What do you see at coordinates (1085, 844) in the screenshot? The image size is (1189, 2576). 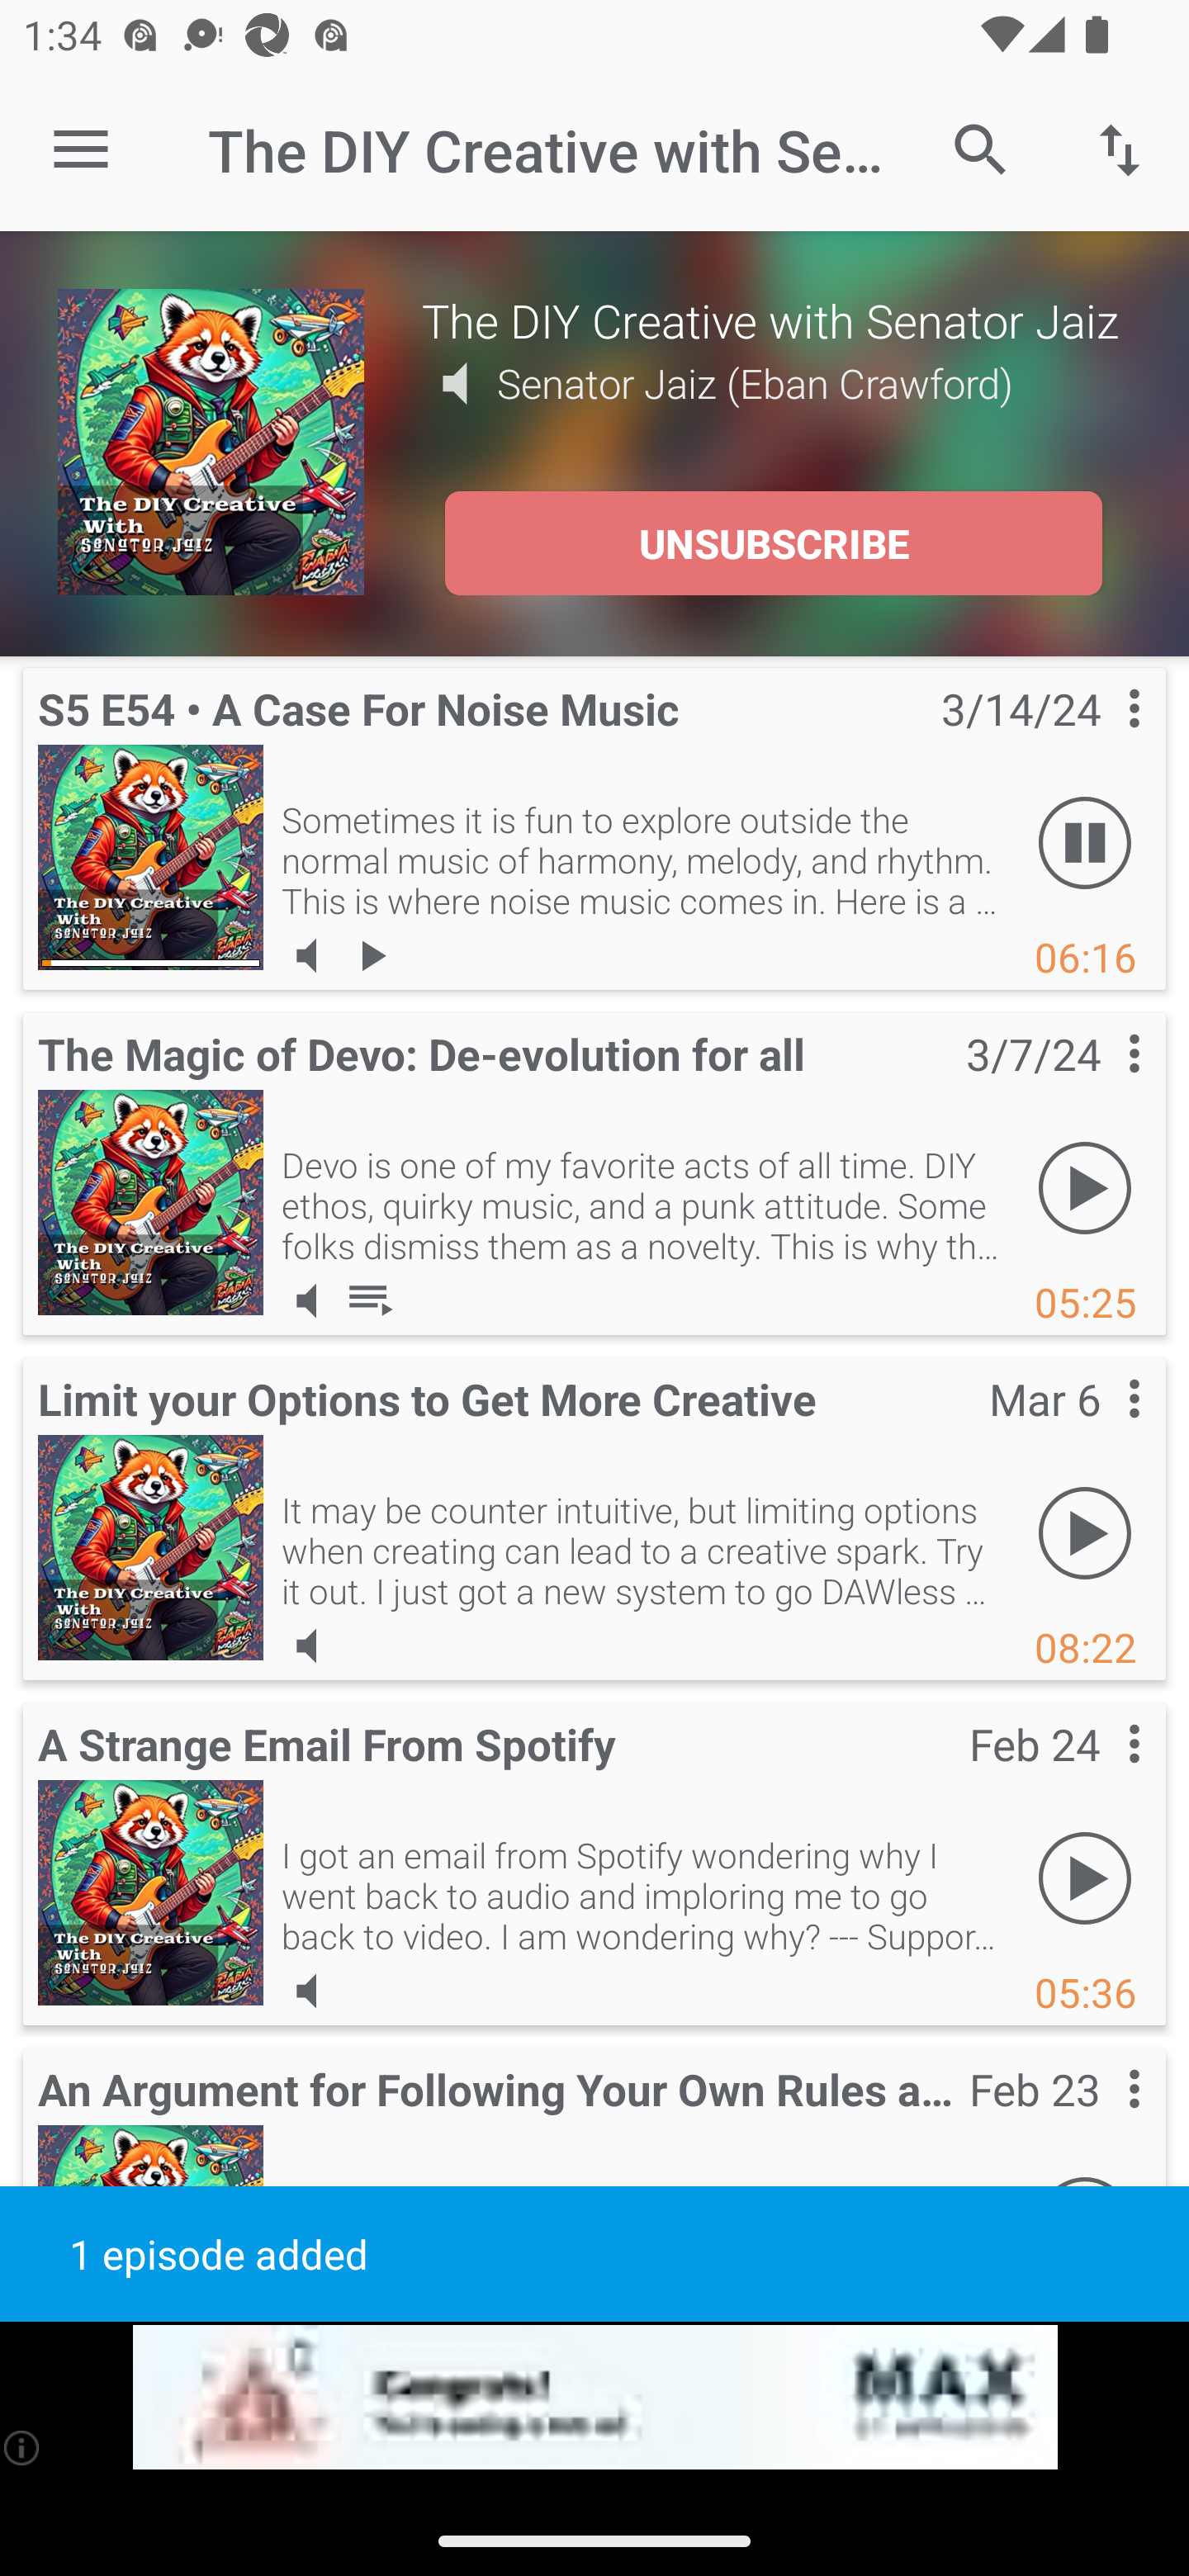 I see `Pause` at bounding box center [1085, 844].